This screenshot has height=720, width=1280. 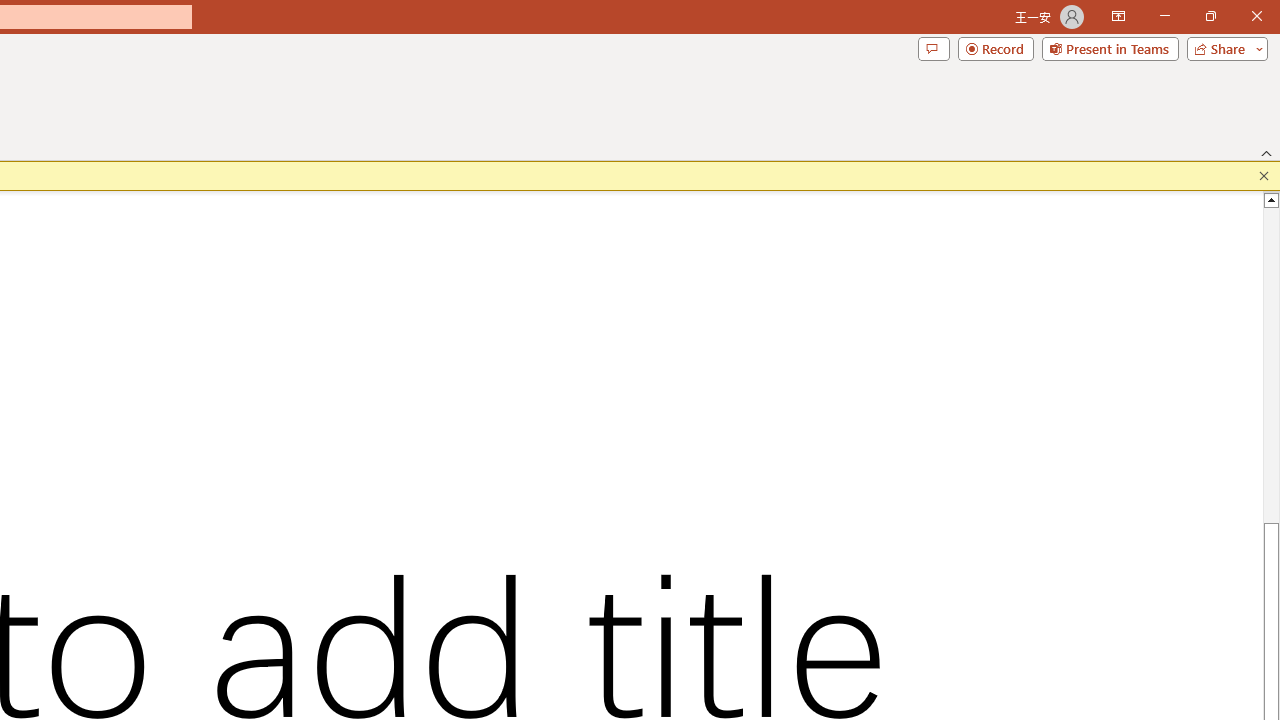 I want to click on Close this message, so click(x=1264, y=176).